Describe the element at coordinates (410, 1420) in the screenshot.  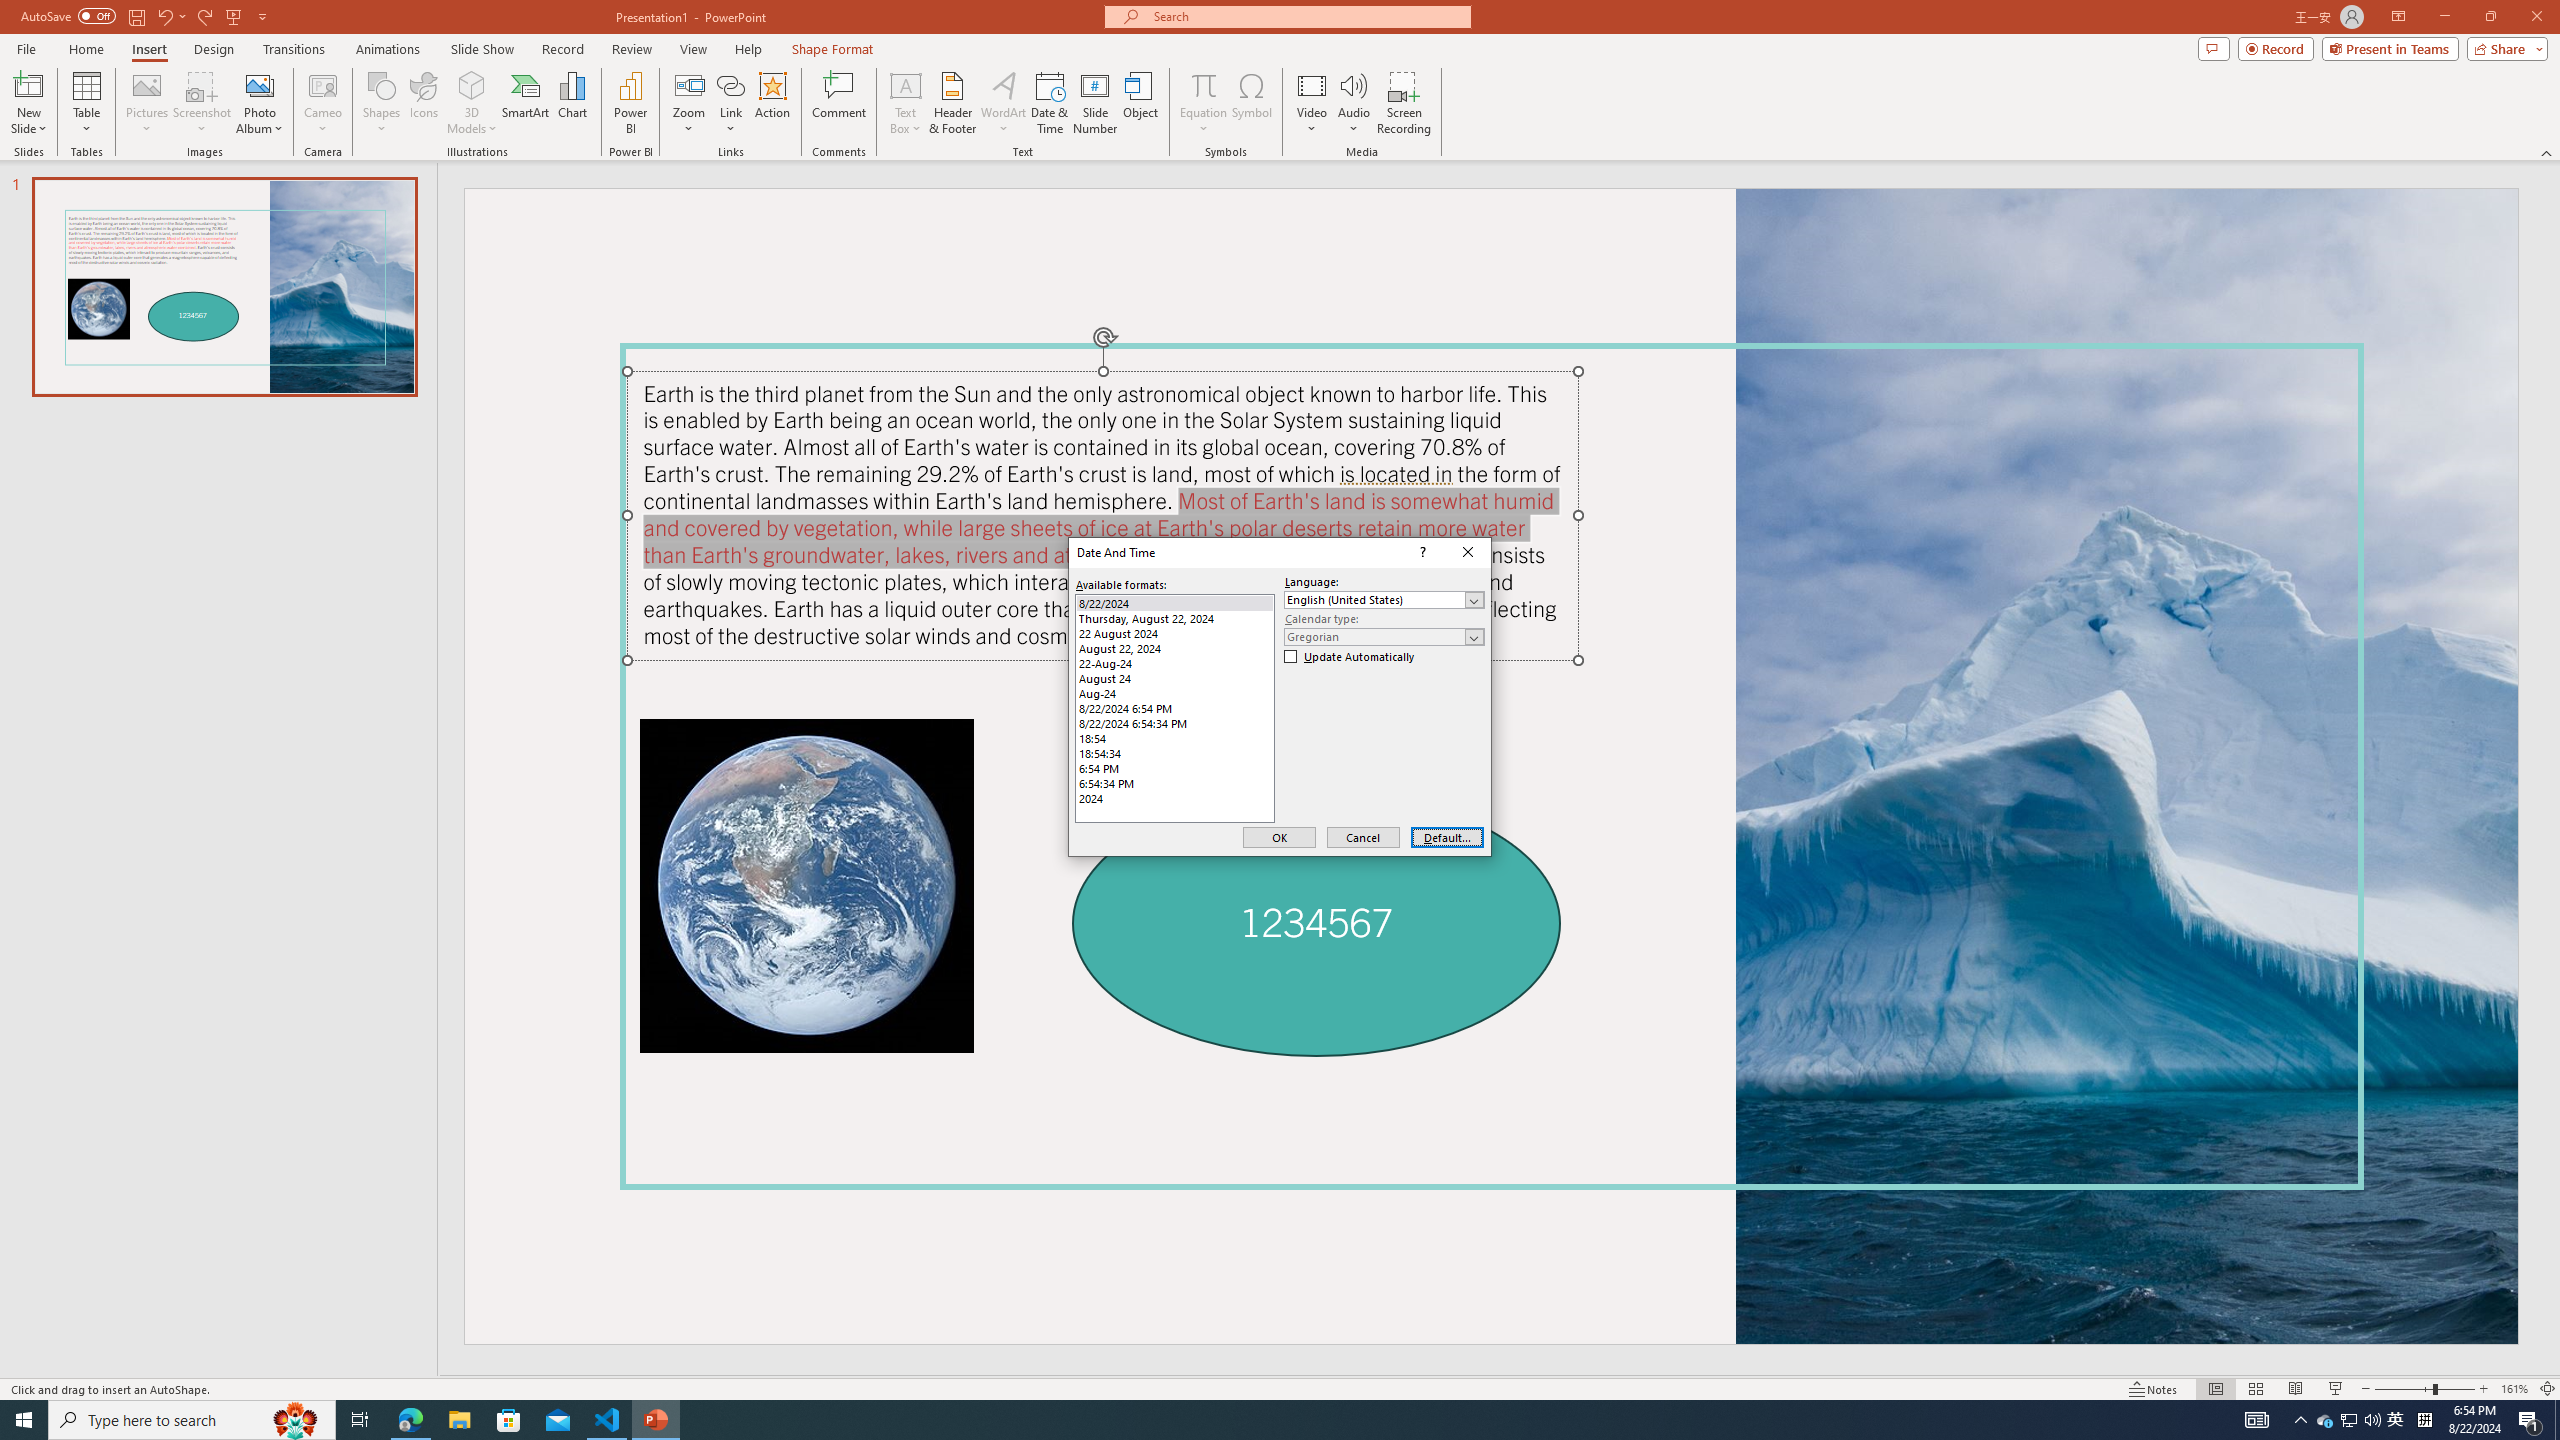
I see `Microsoft Edge - 1 running window` at that location.